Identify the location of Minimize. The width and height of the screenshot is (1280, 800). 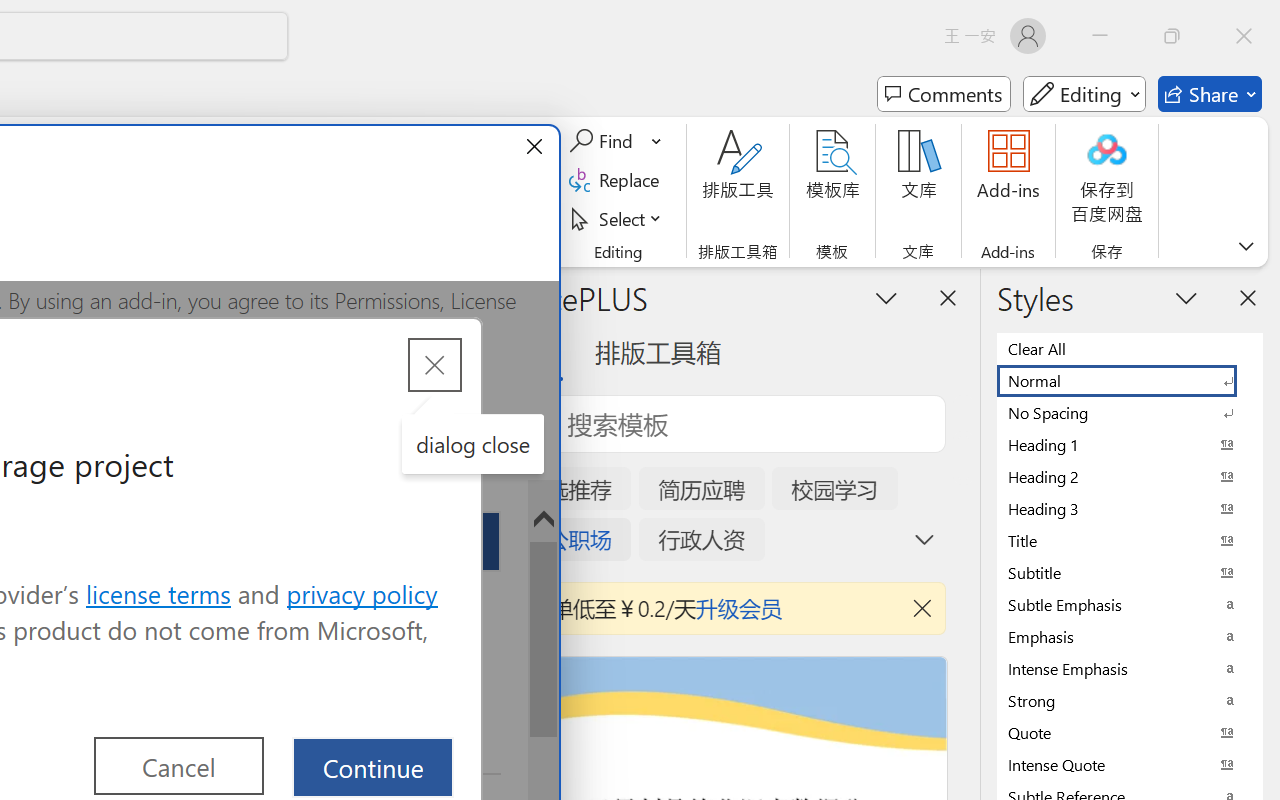
(1100, 36).